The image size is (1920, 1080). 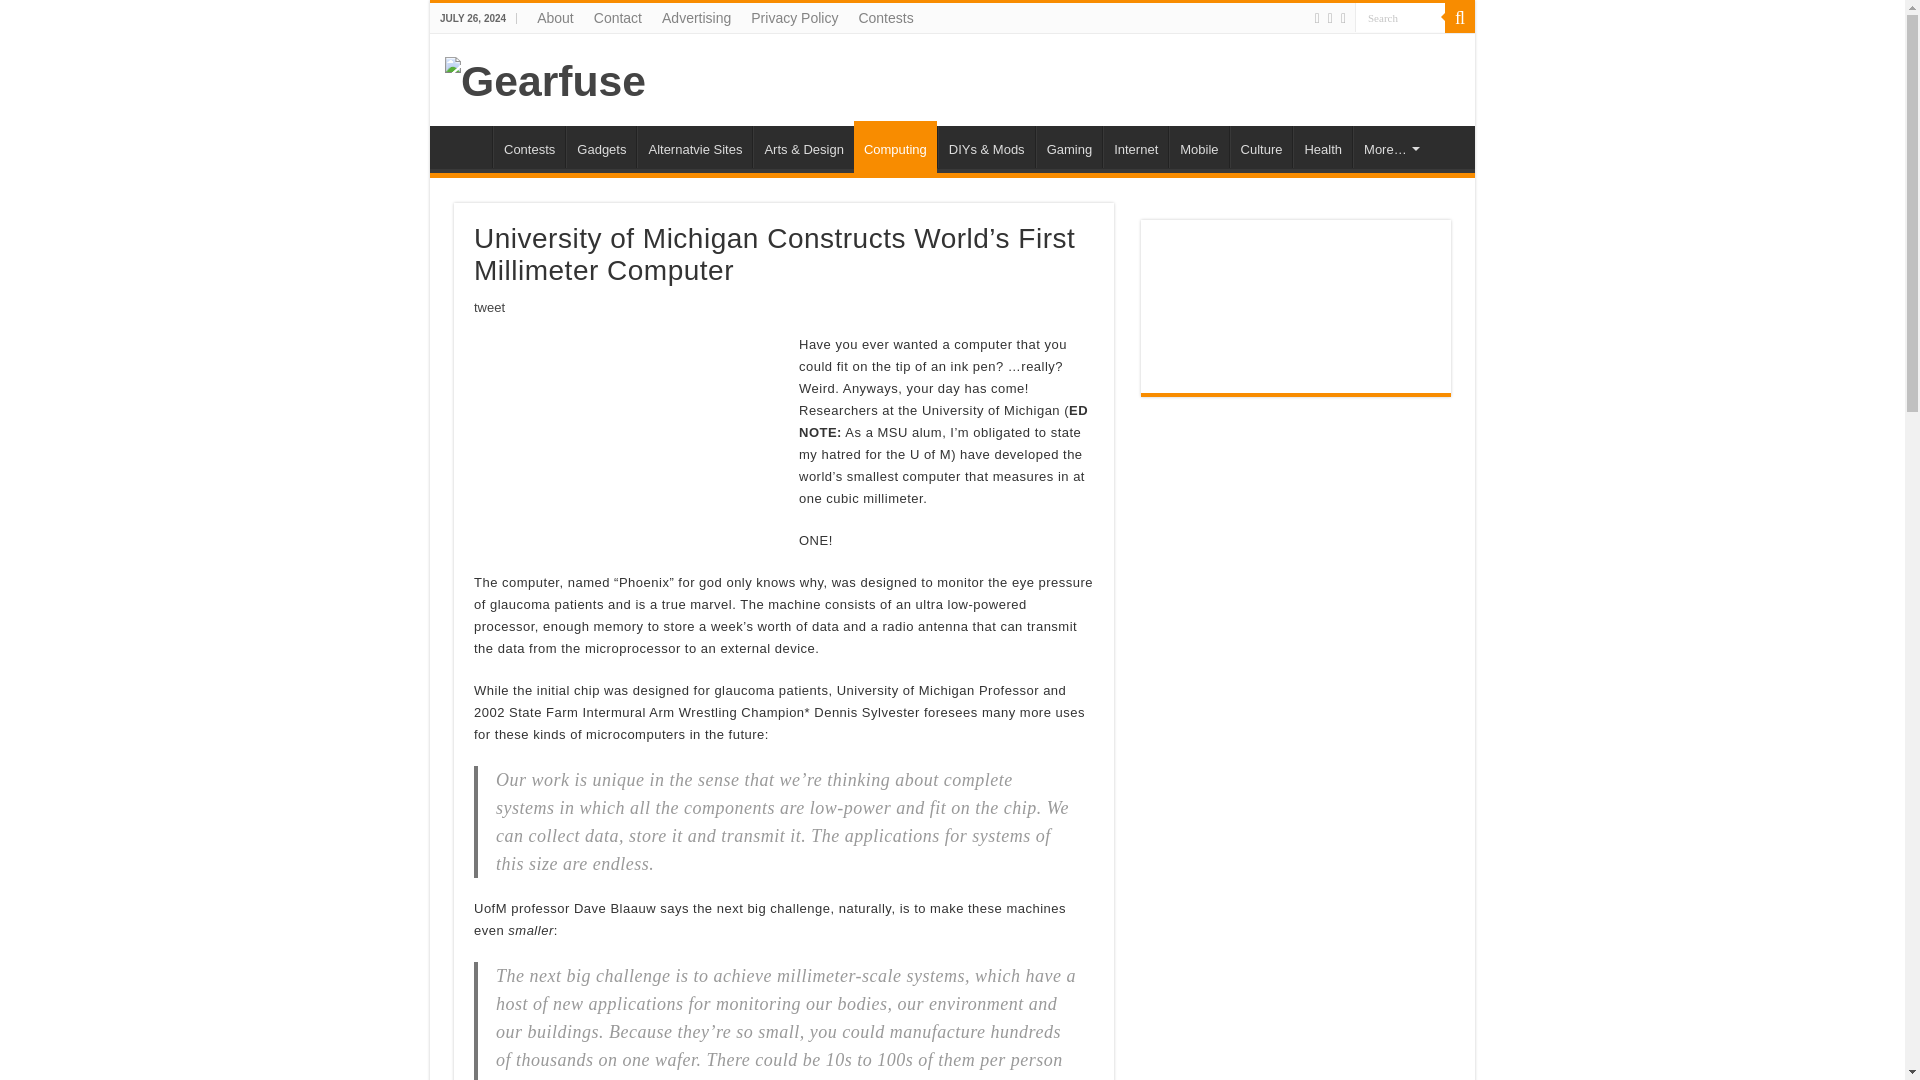 I want to click on Contests, so click(x=528, y=147).